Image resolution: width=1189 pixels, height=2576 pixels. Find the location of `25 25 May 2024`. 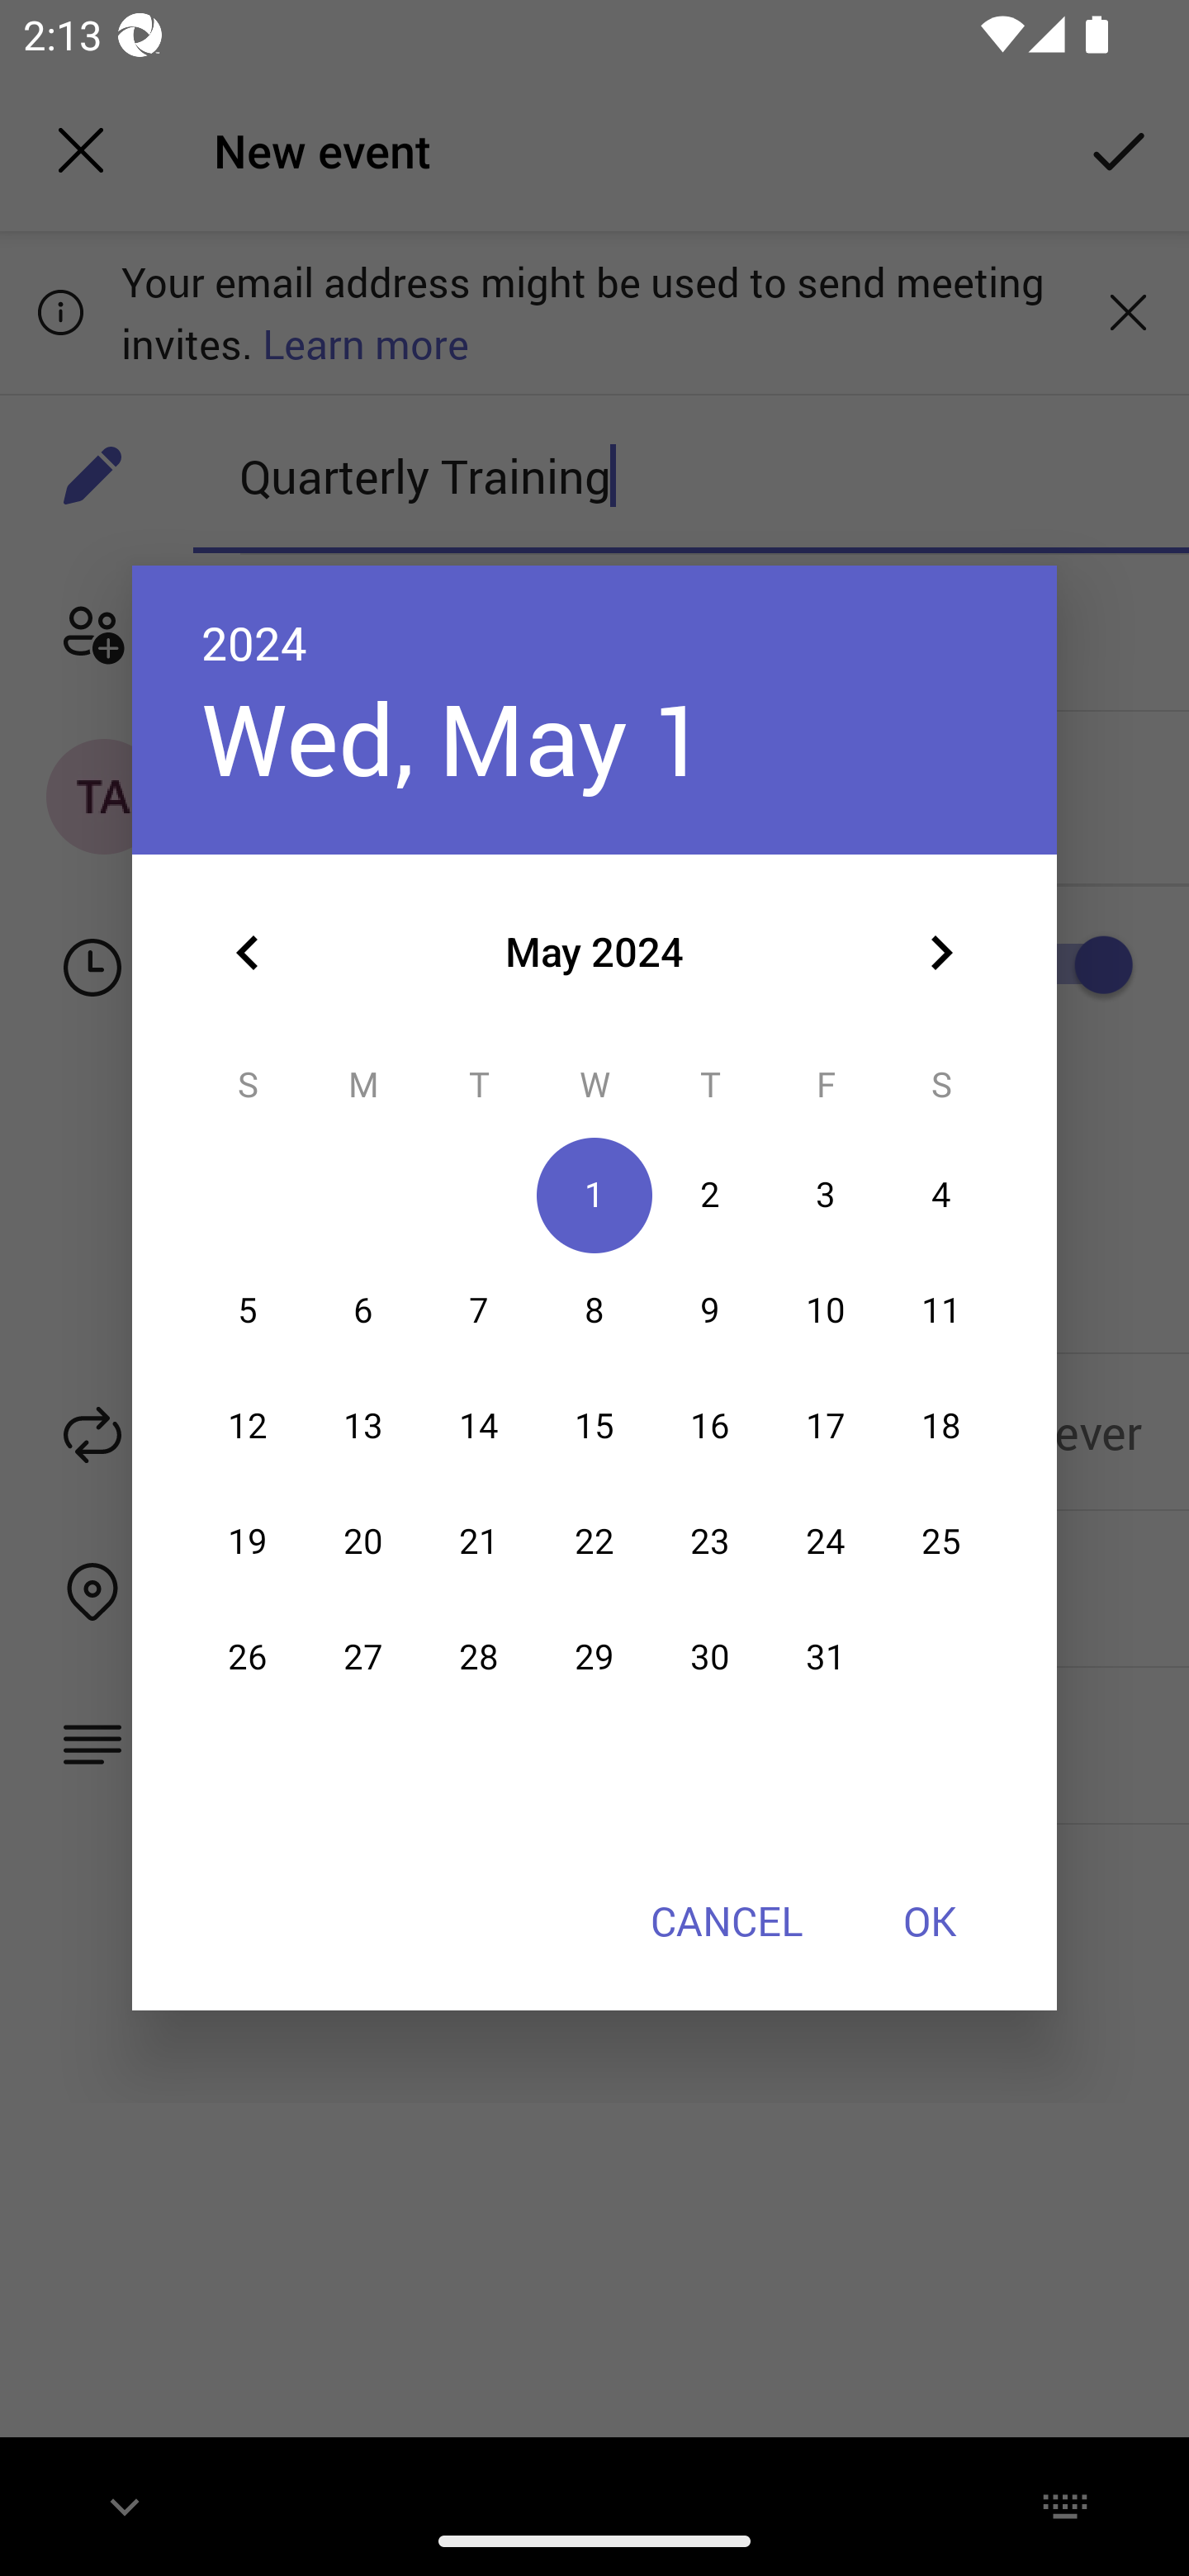

25 25 May 2024 is located at coordinates (940, 1541).